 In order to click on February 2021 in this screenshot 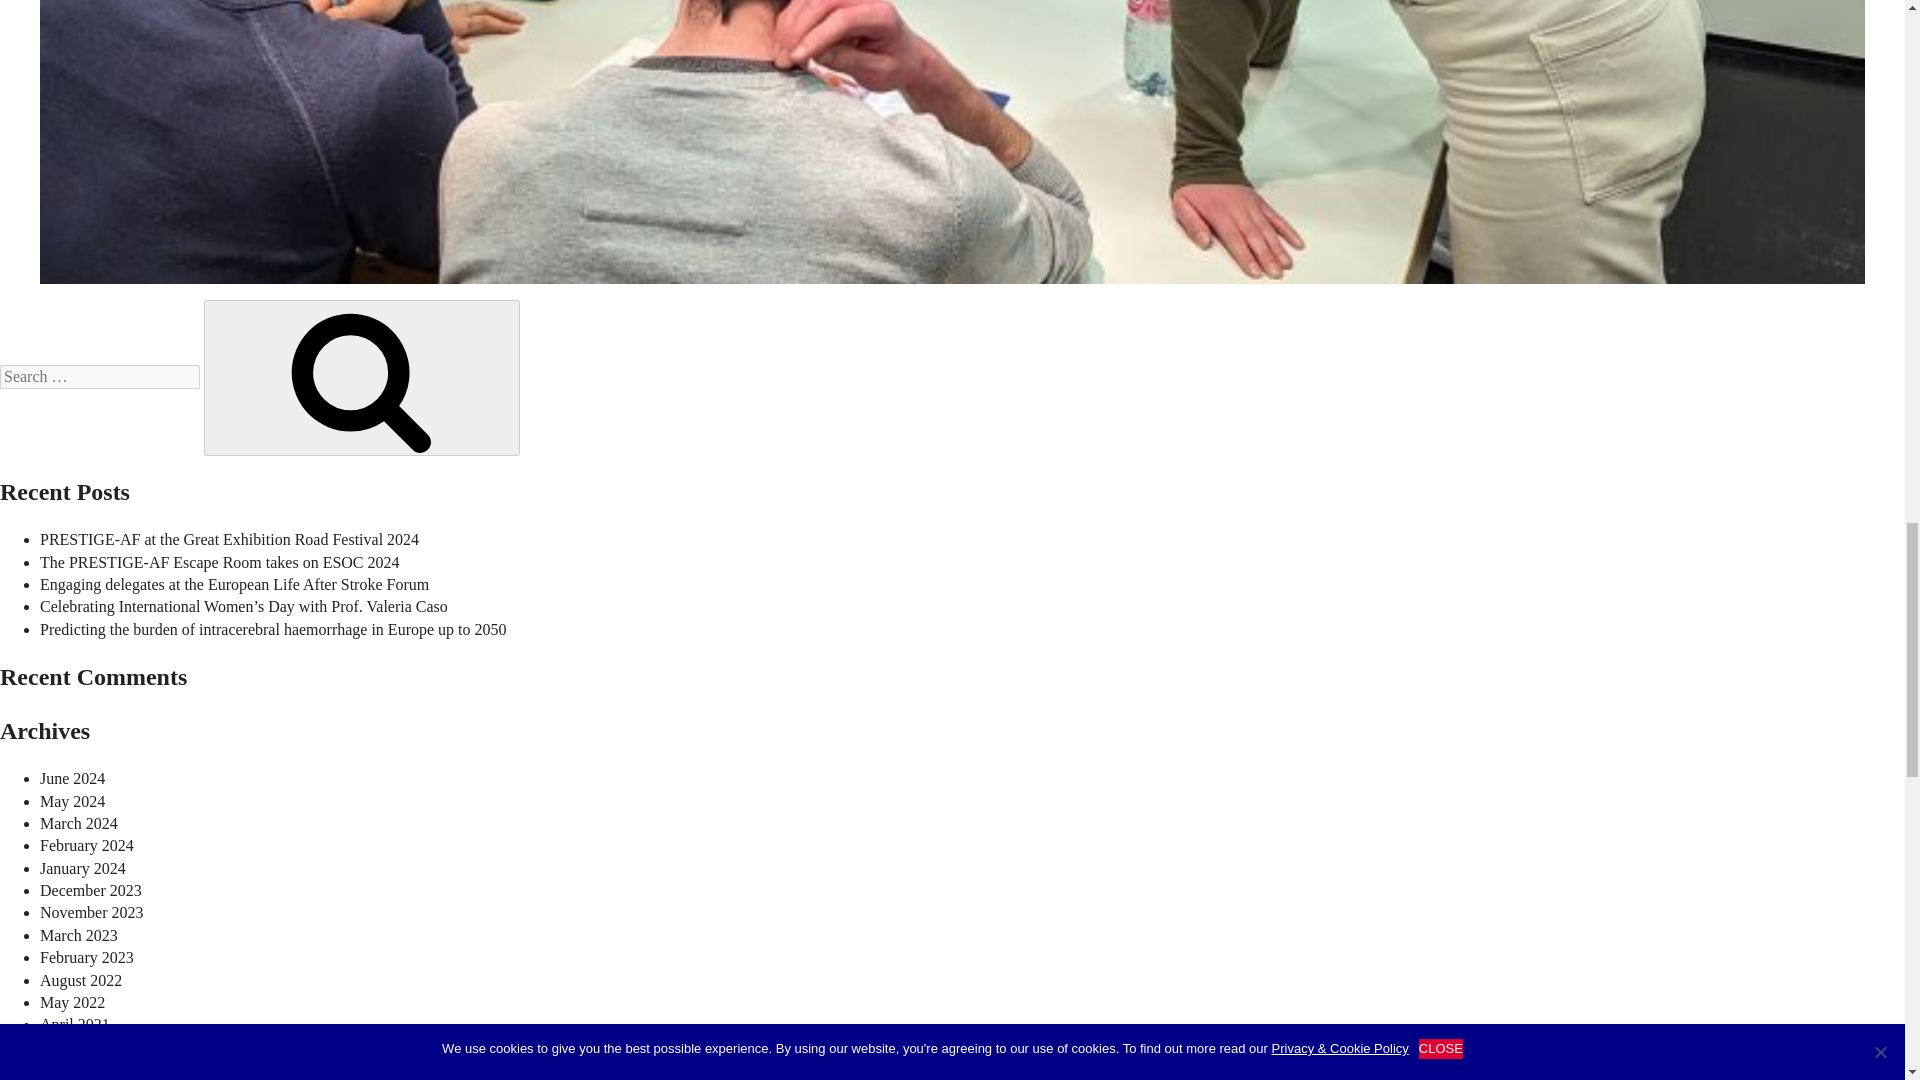, I will do `click(87, 1068)`.